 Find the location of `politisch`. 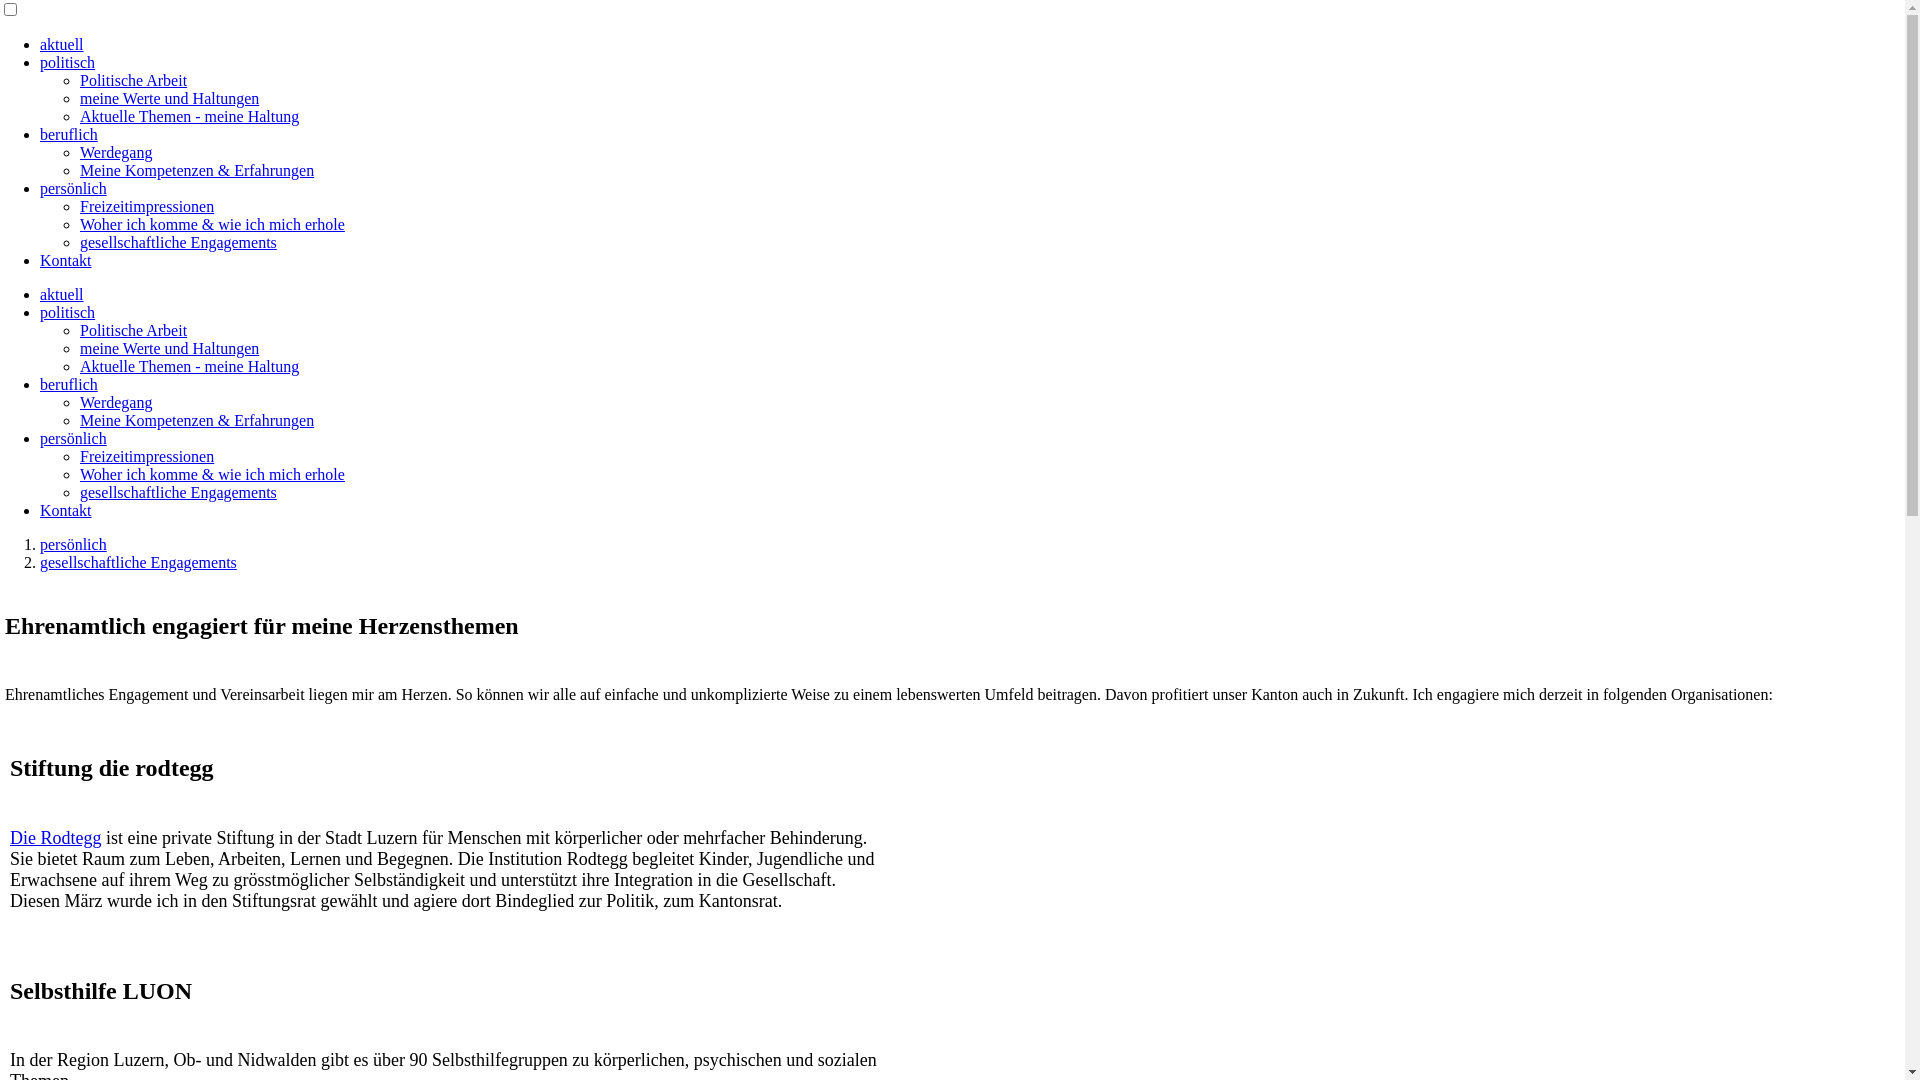

politisch is located at coordinates (68, 62).